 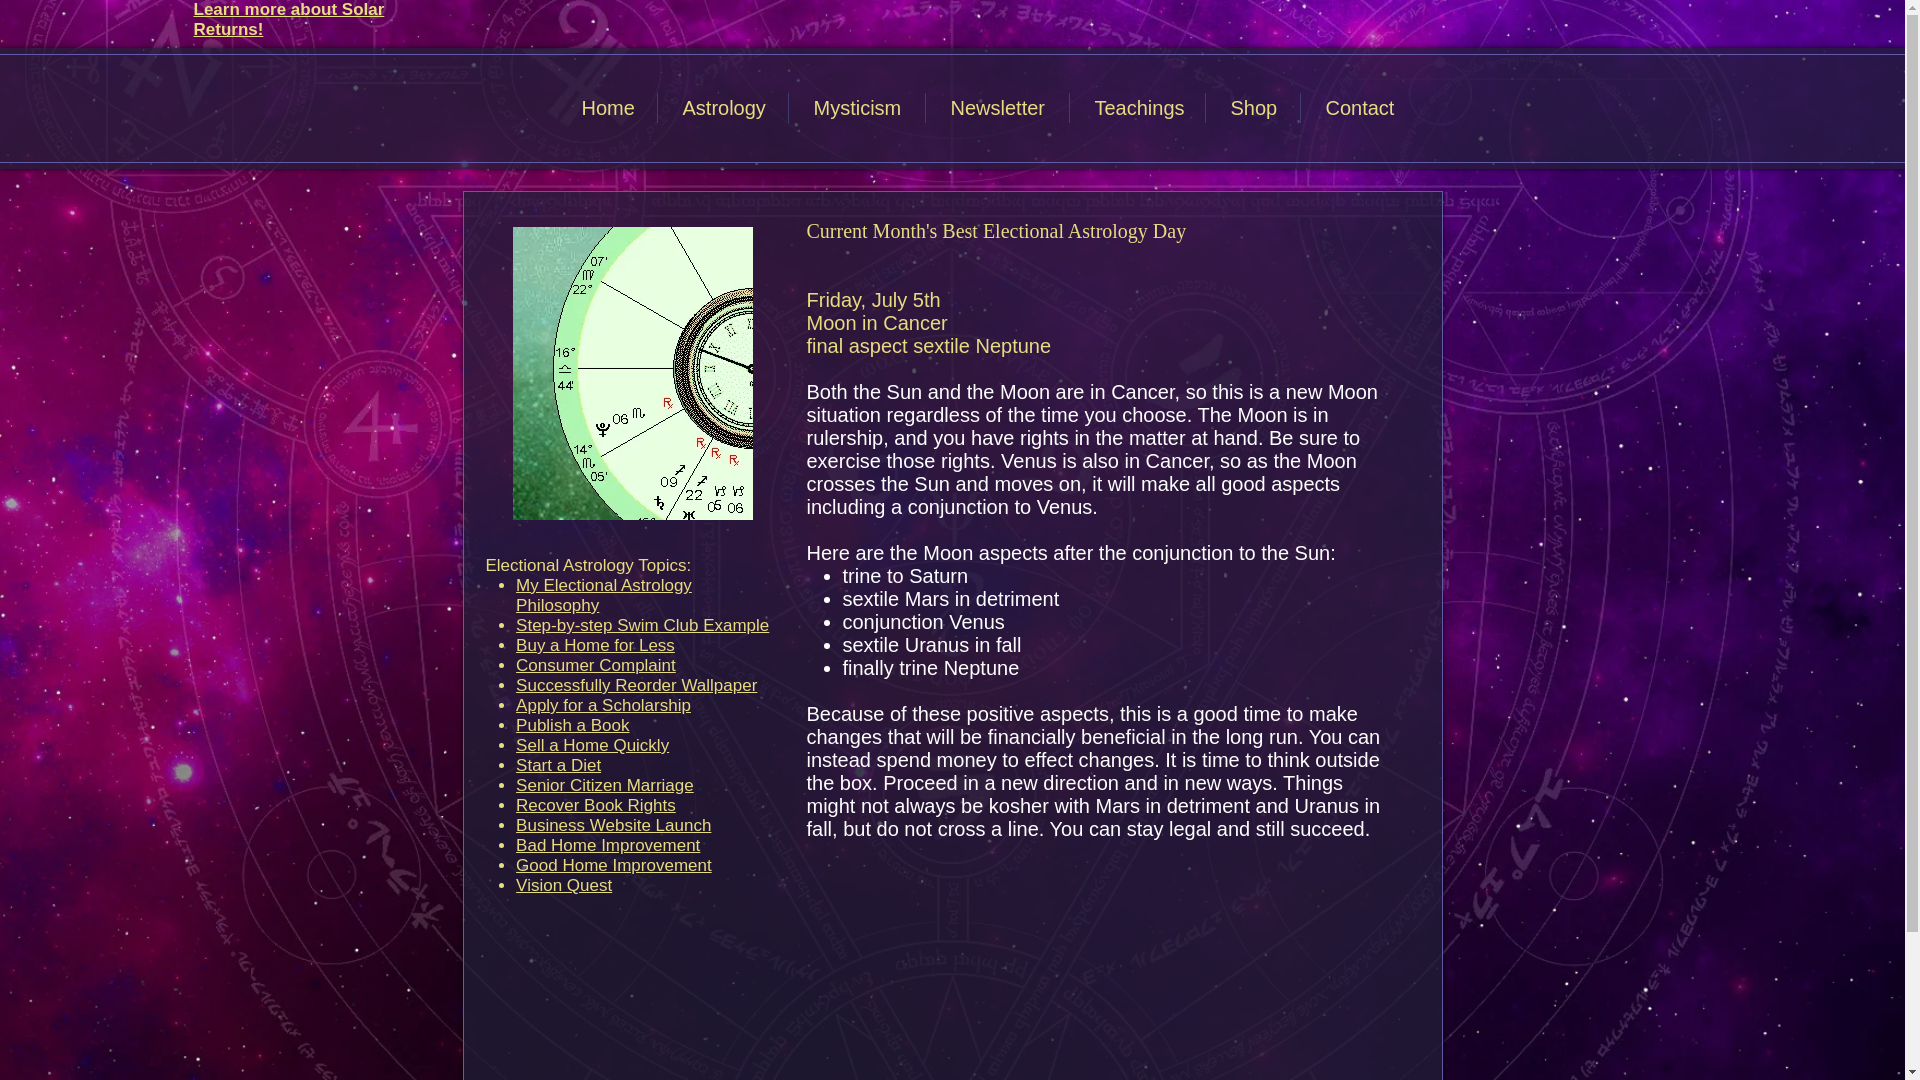 What do you see at coordinates (596, 645) in the screenshot?
I see `Buy a Home for Less` at bounding box center [596, 645].